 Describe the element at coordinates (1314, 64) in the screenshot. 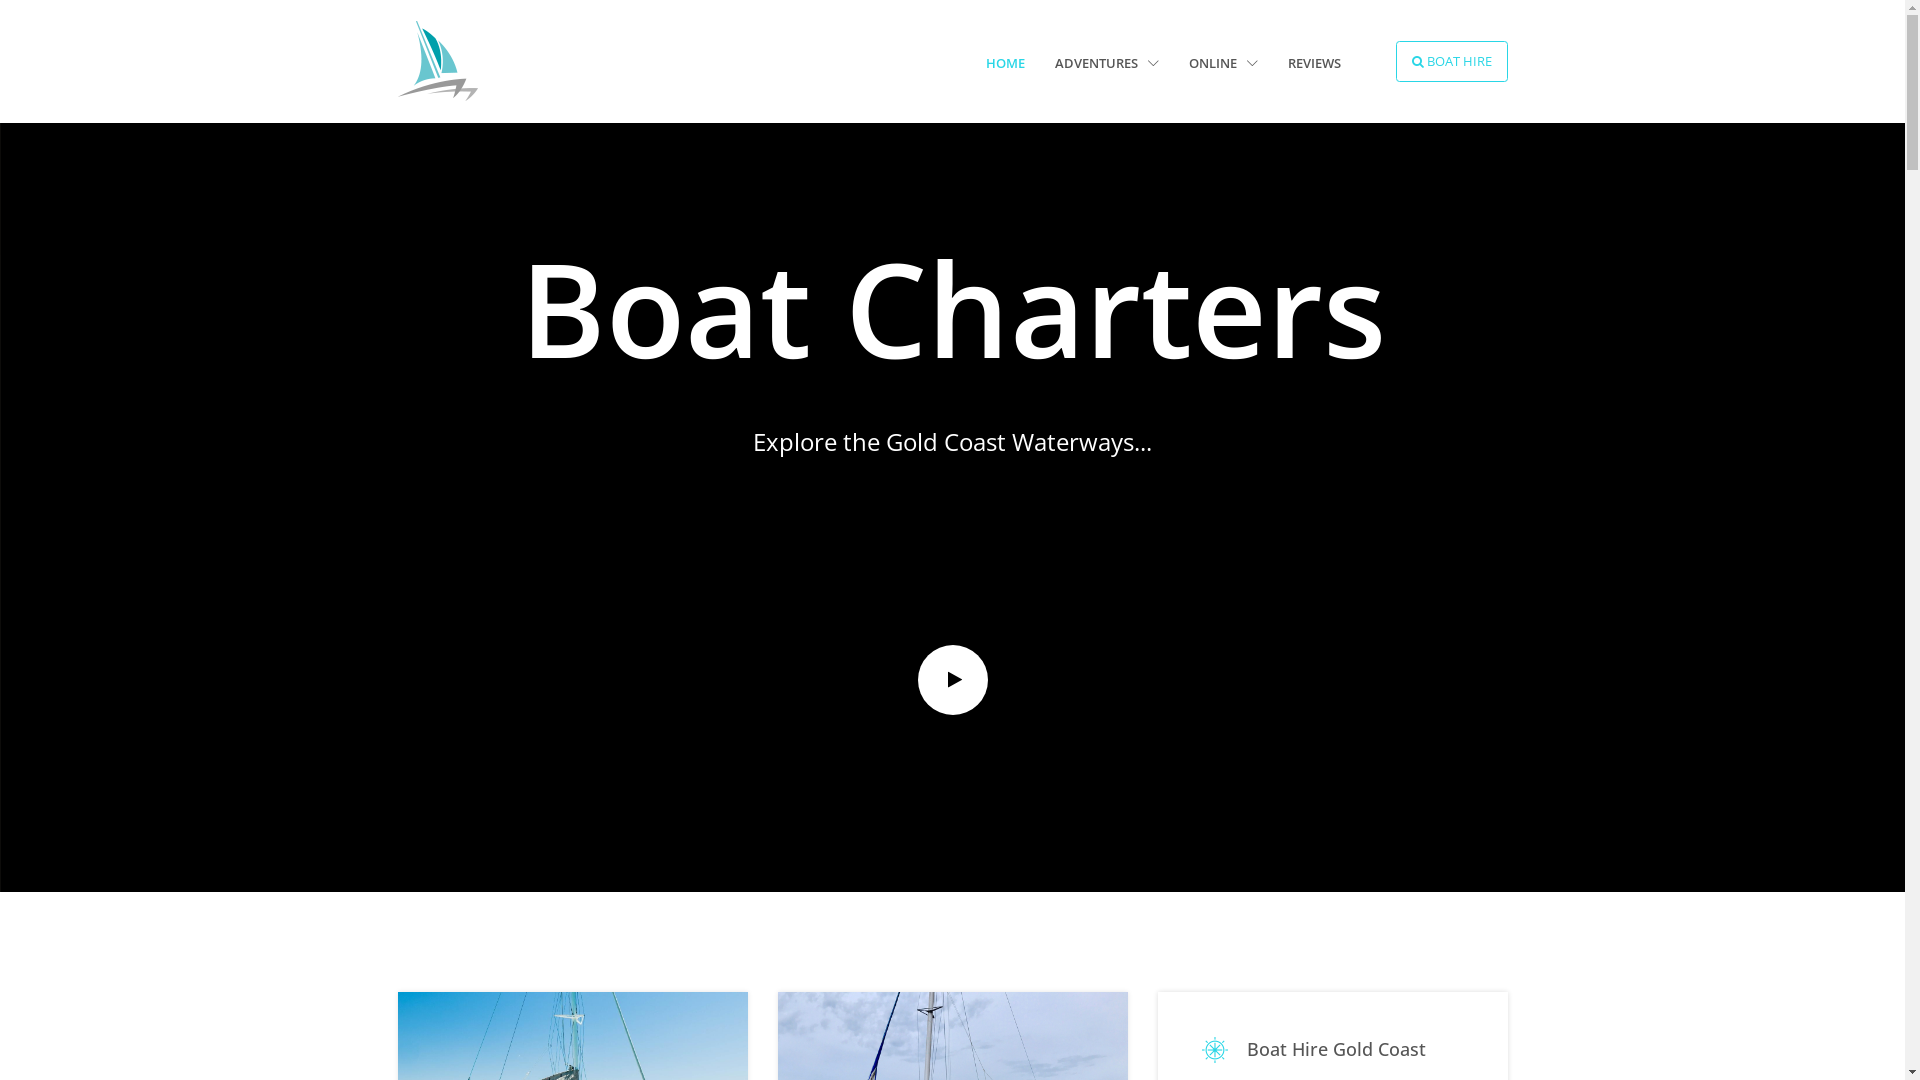

I see `REVIEWS` at that location.